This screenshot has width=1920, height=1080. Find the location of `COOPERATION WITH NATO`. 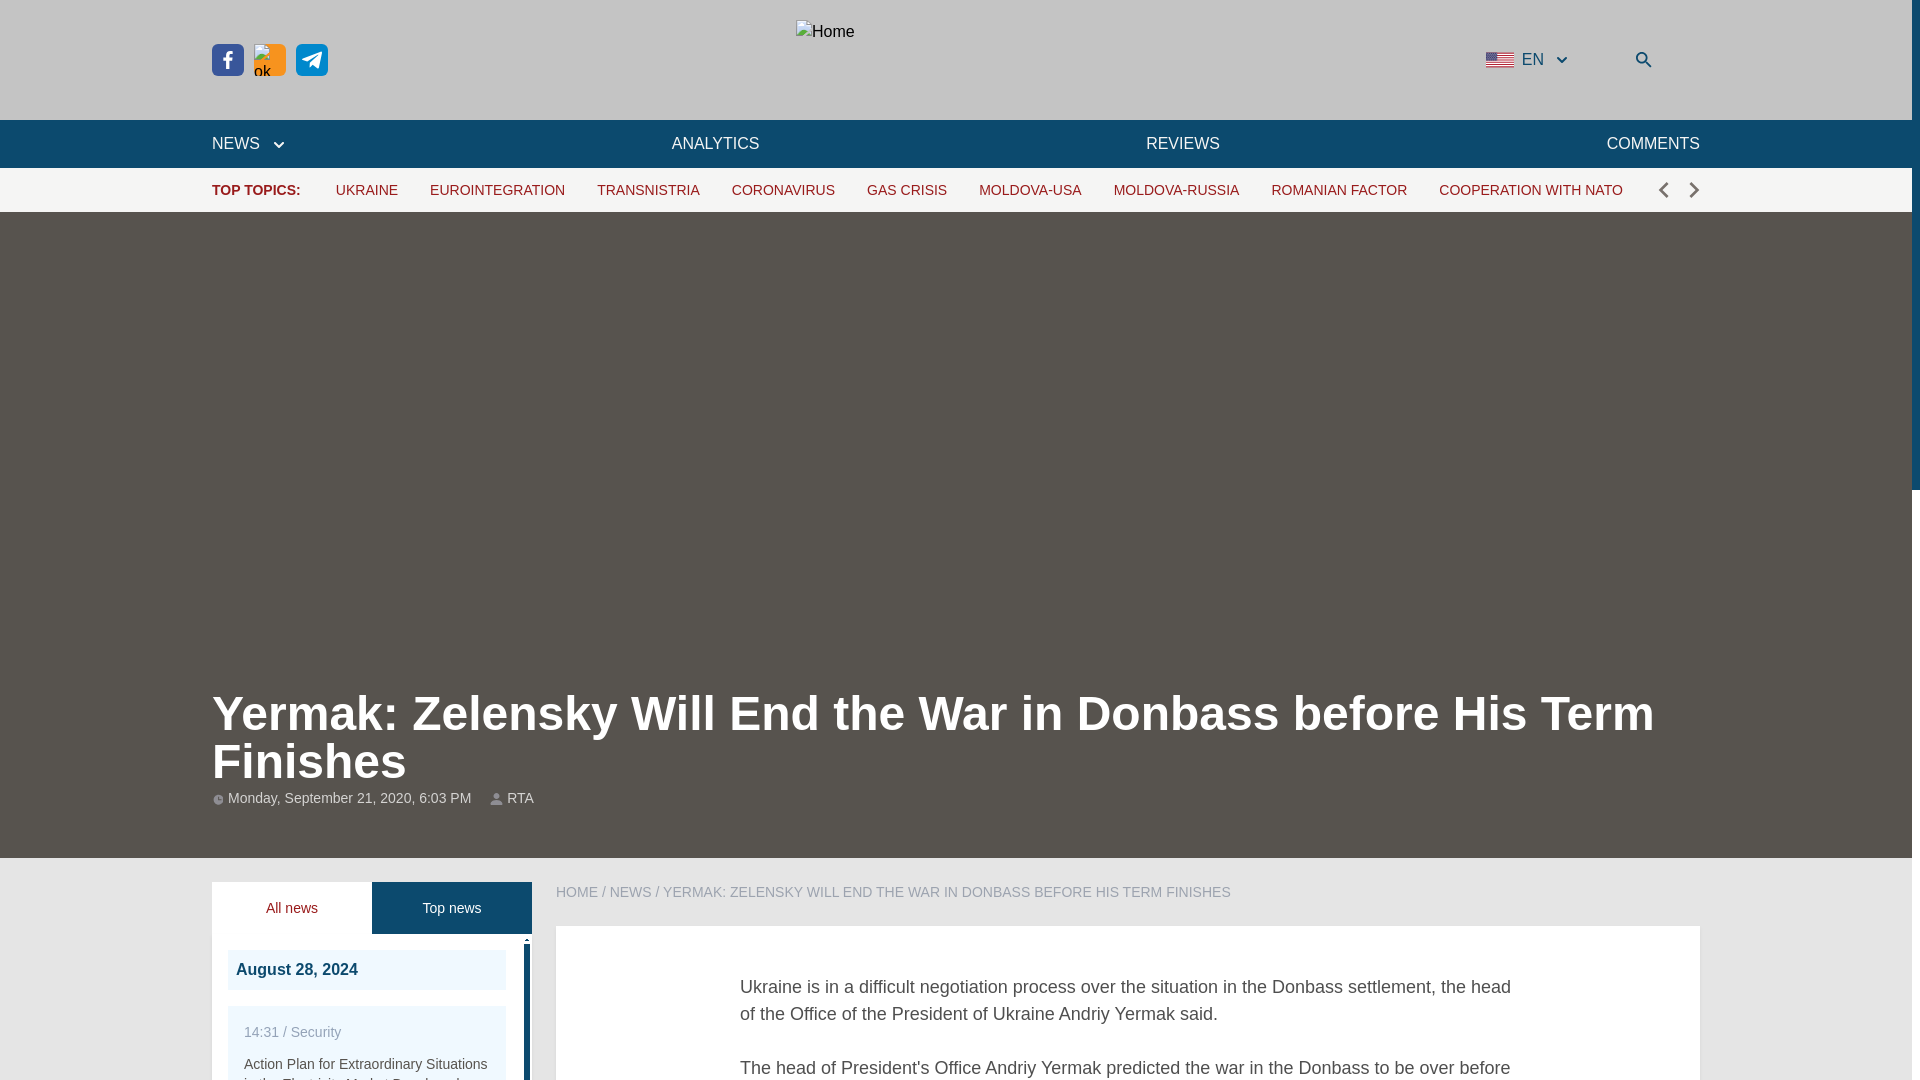

COOPERATION WITH NATO is located at coordinates (1530, 190).